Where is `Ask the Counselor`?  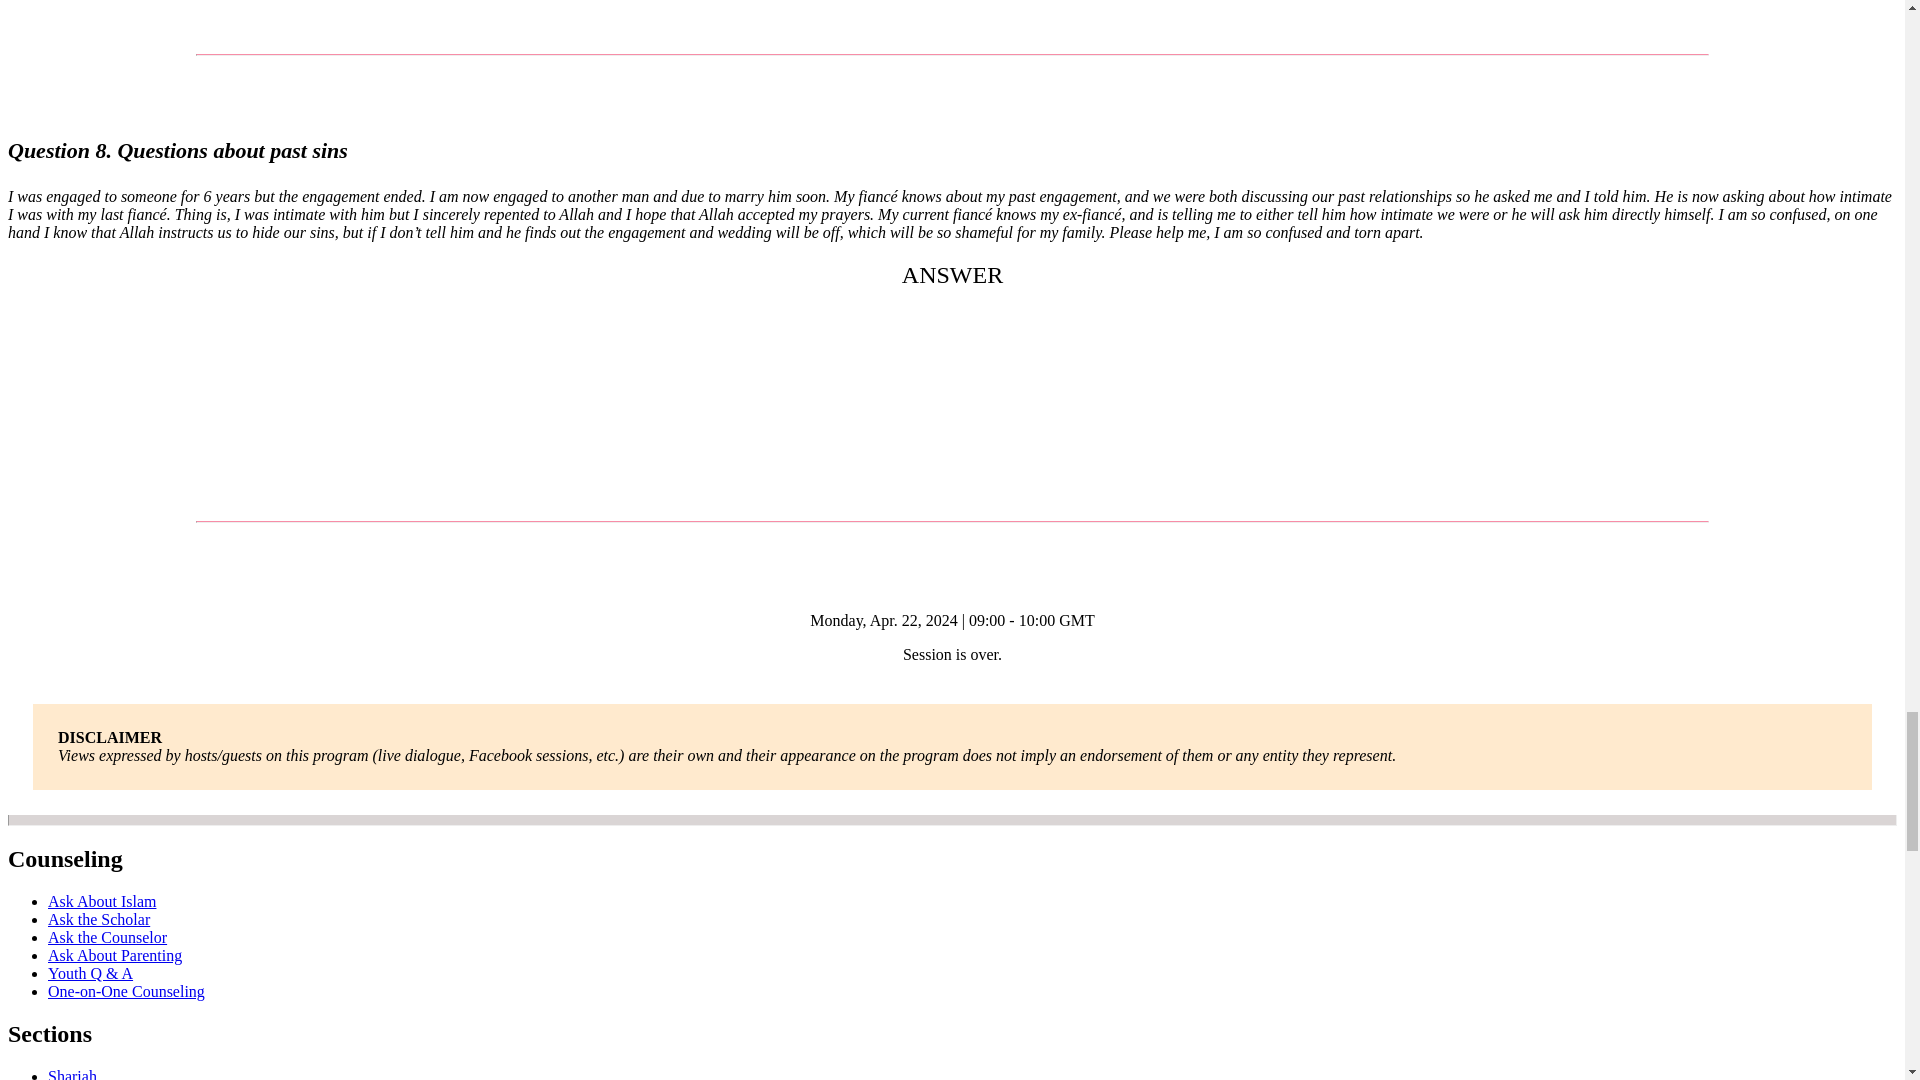 Ask the Counselor is located at coordinates (108, 937).